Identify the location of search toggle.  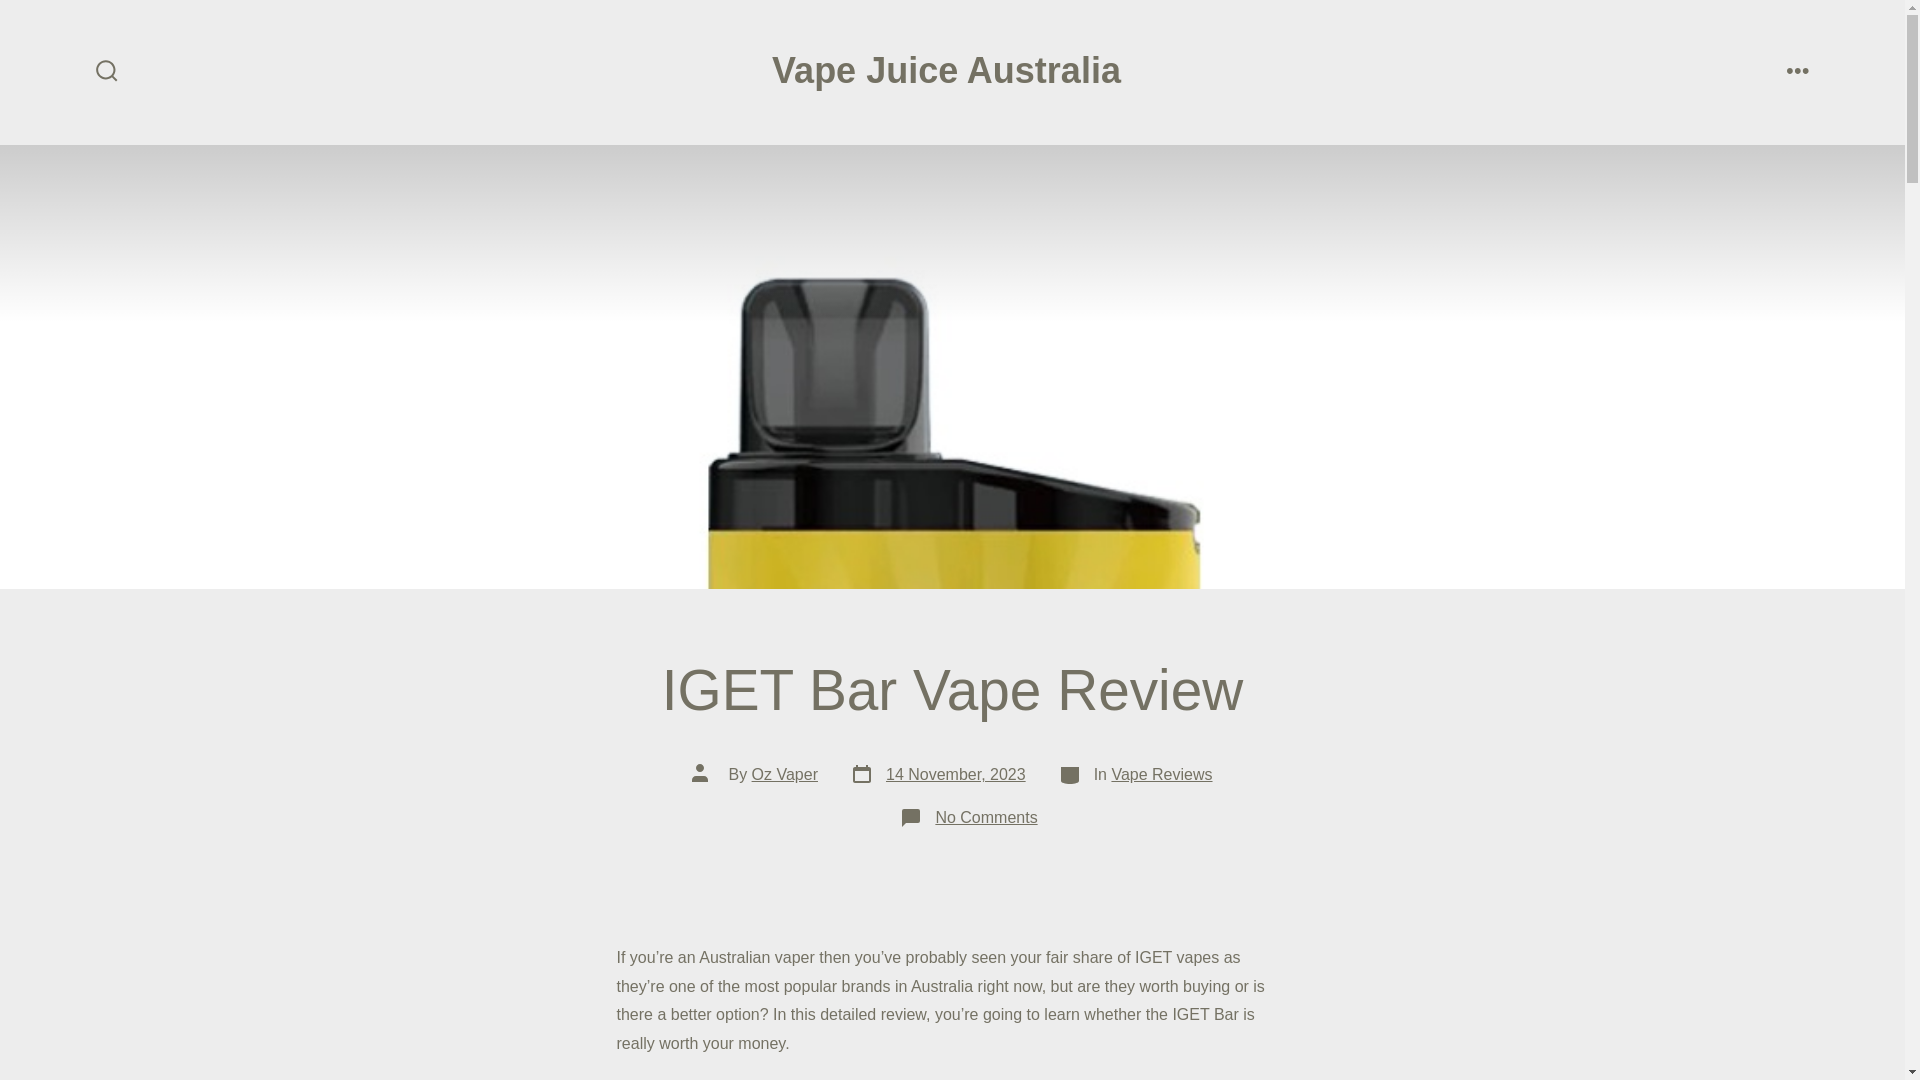
(946, 71).